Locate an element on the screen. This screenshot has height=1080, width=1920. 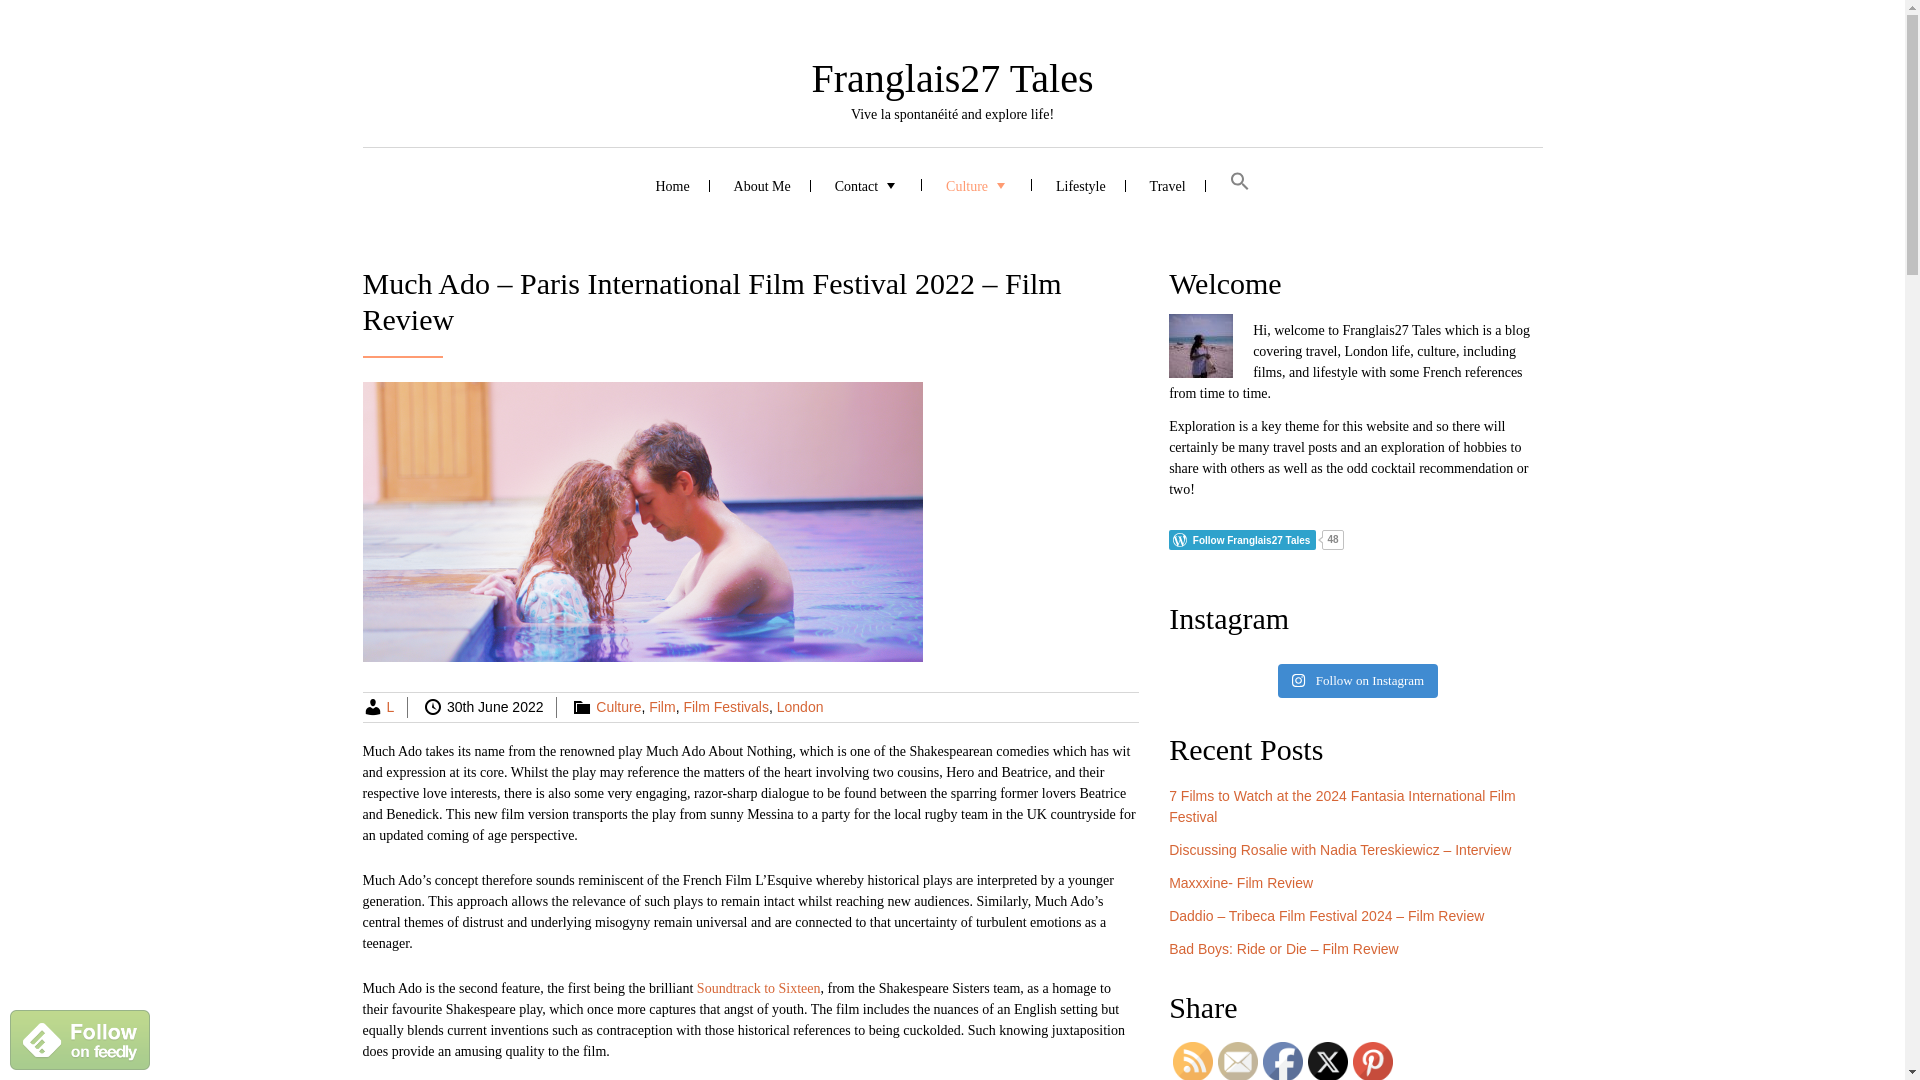
Home is located at coordinates (672, 184).